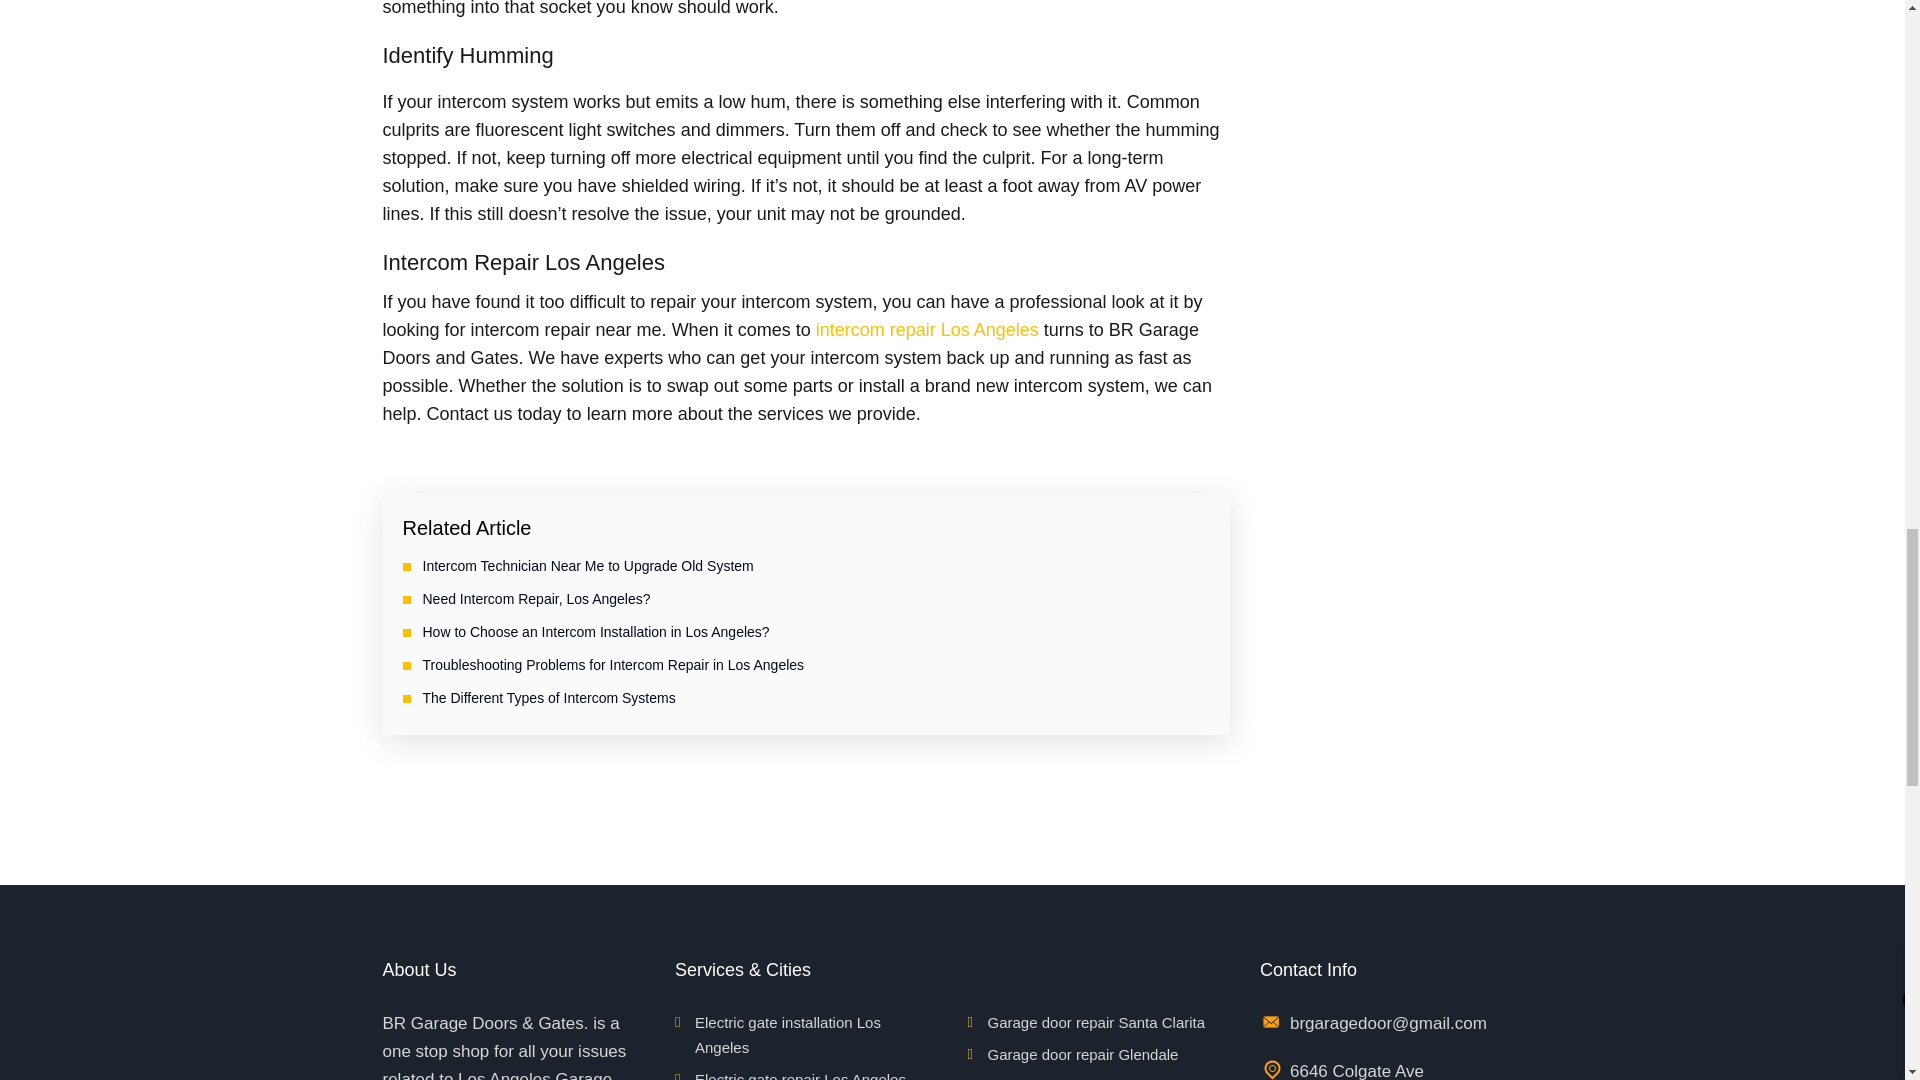 The image size is (1920, 1080). Describe the element at coordinates (613, 664) in the screenshot. I see `Troubleshooting Problems for Intercom Repair in Los Angeles` at that location.